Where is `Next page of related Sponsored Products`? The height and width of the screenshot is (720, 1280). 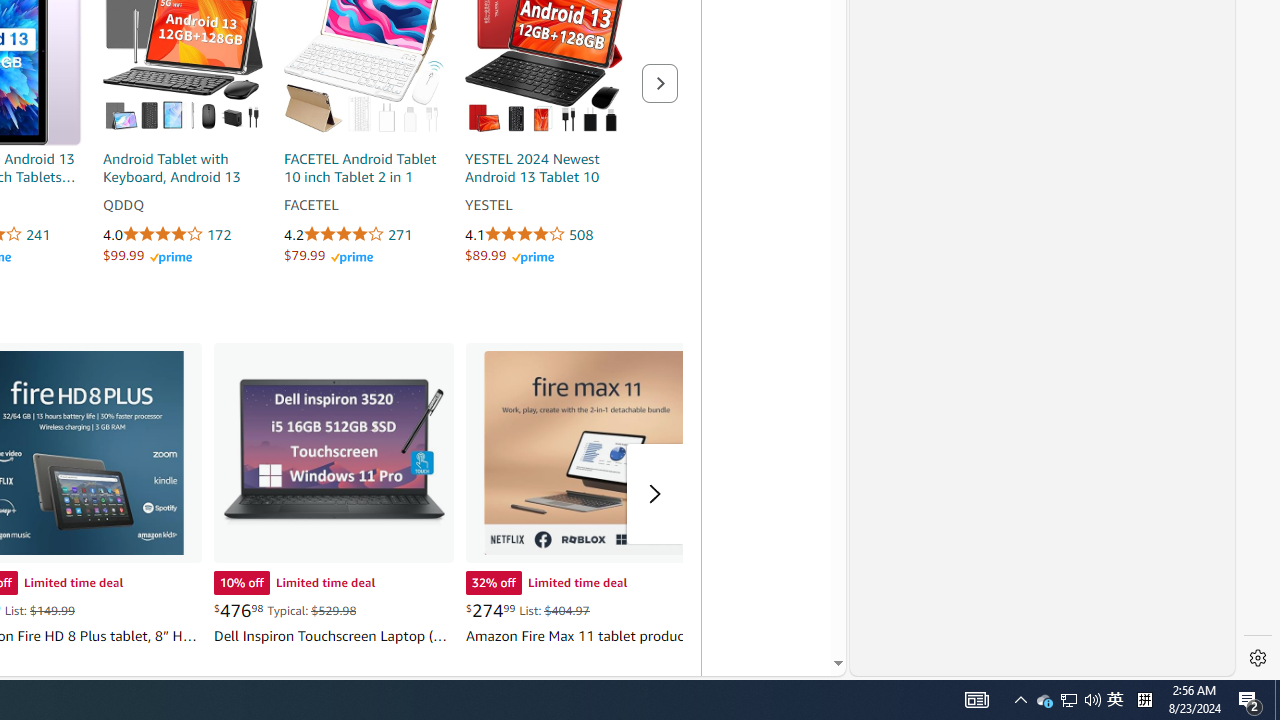
Next page of related Sponsored Products is located at coordinates (660, 82).